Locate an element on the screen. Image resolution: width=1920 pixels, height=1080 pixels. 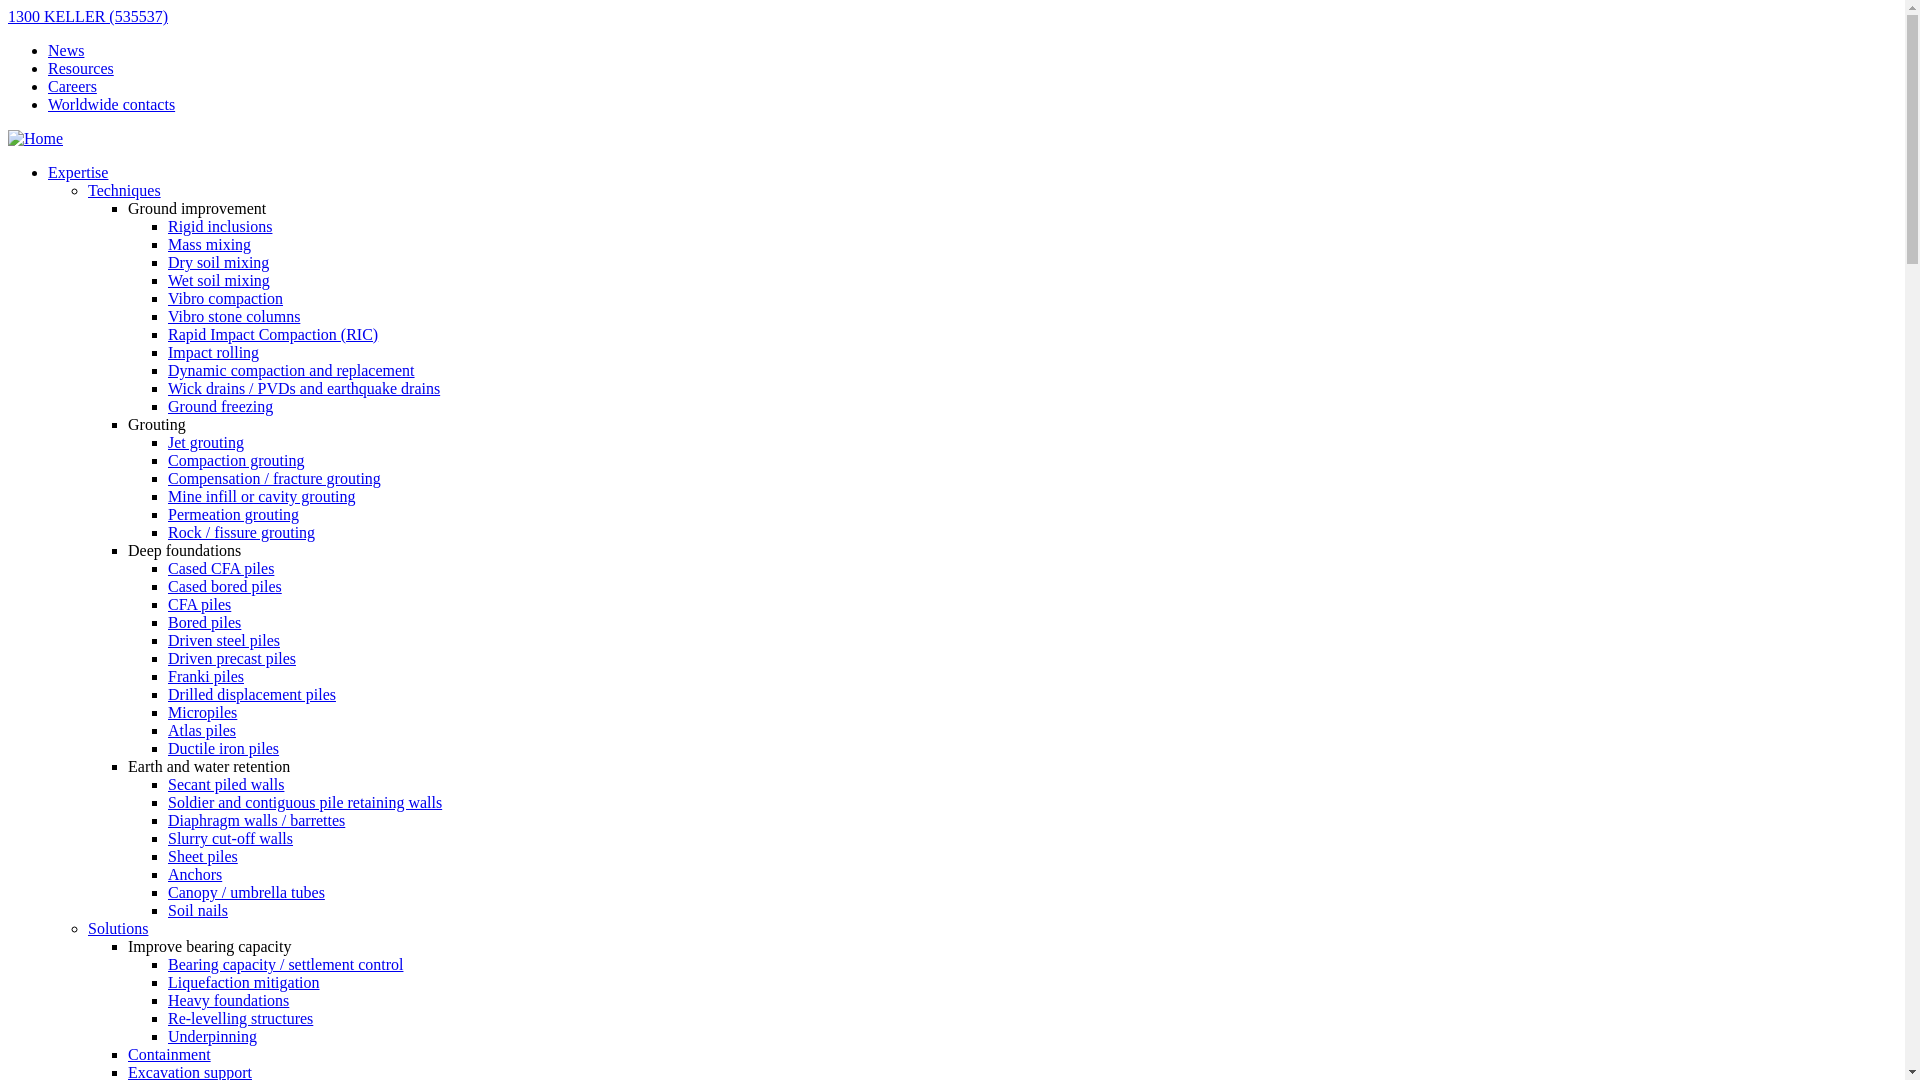
Compensation / fracture grouting is located at coordinates (274, 478).